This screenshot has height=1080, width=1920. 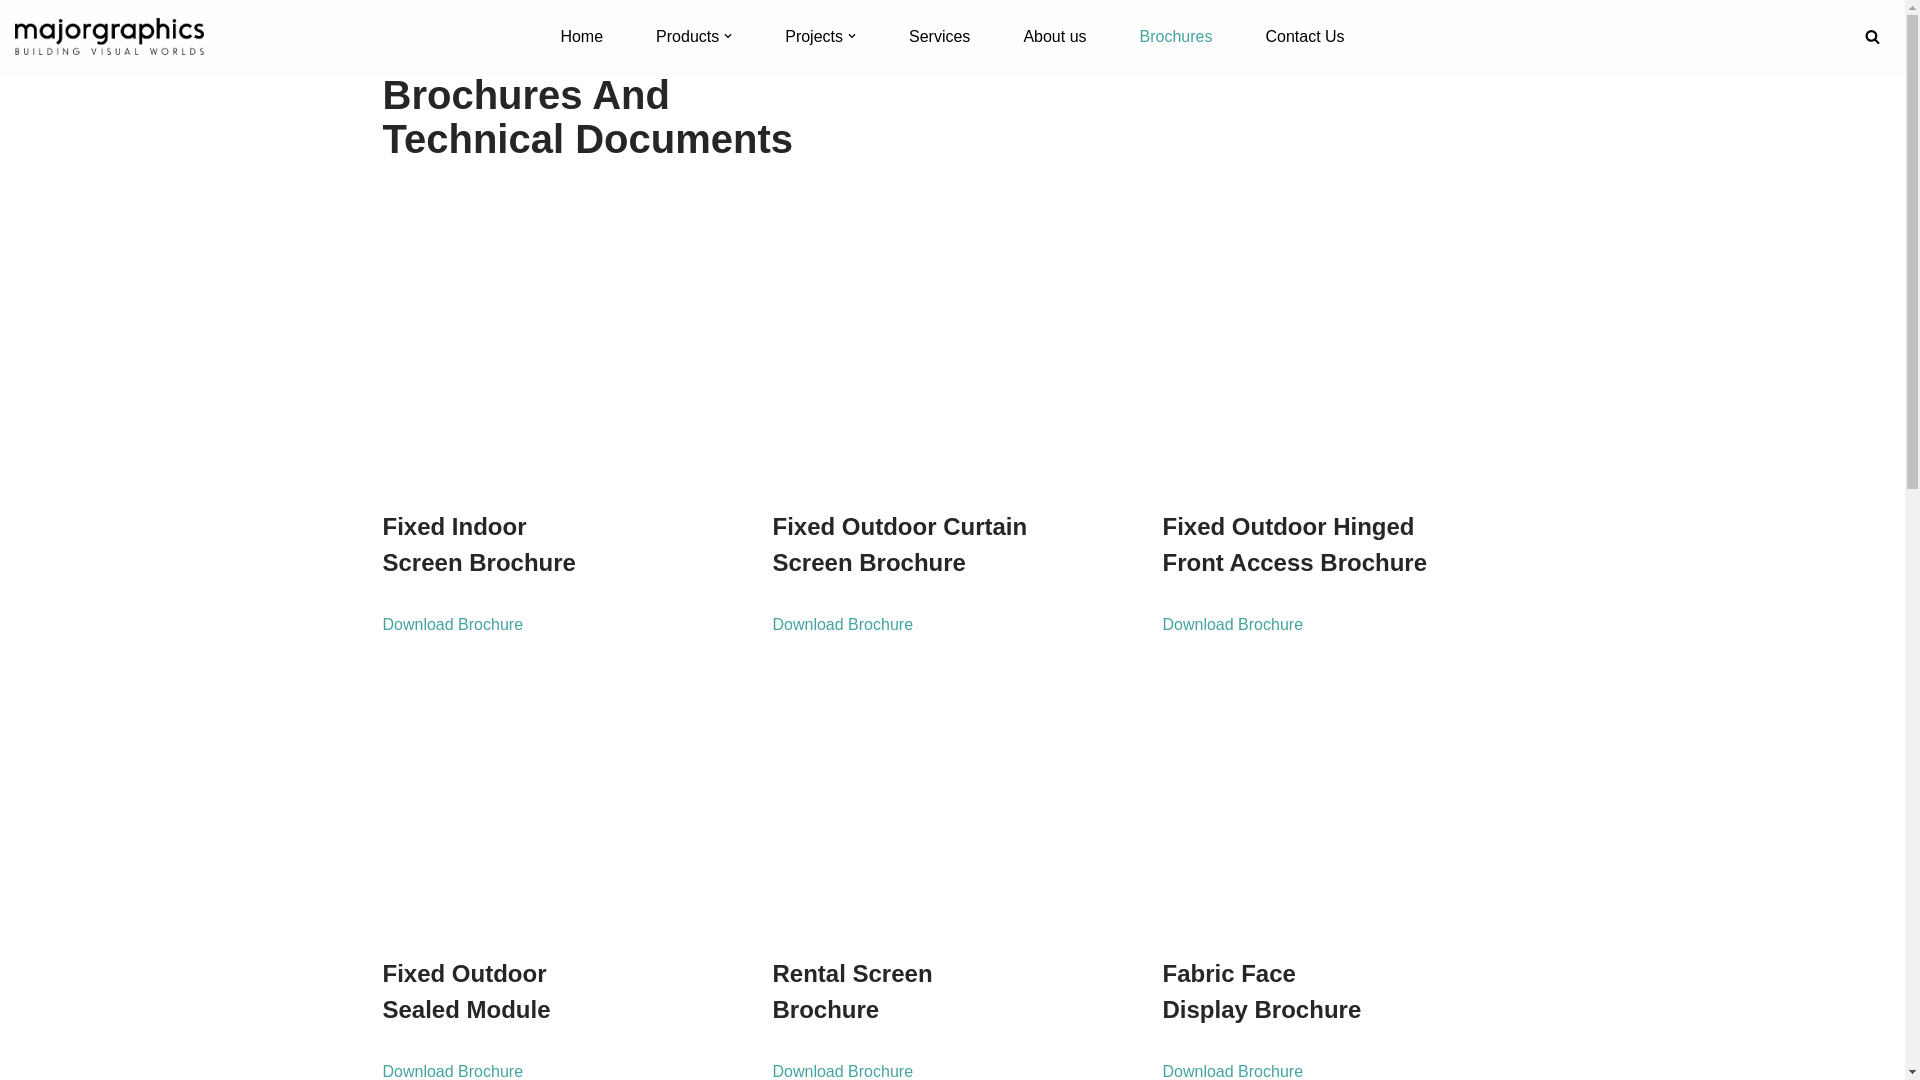 I want to click on About us, so click(x=1054, y=36).